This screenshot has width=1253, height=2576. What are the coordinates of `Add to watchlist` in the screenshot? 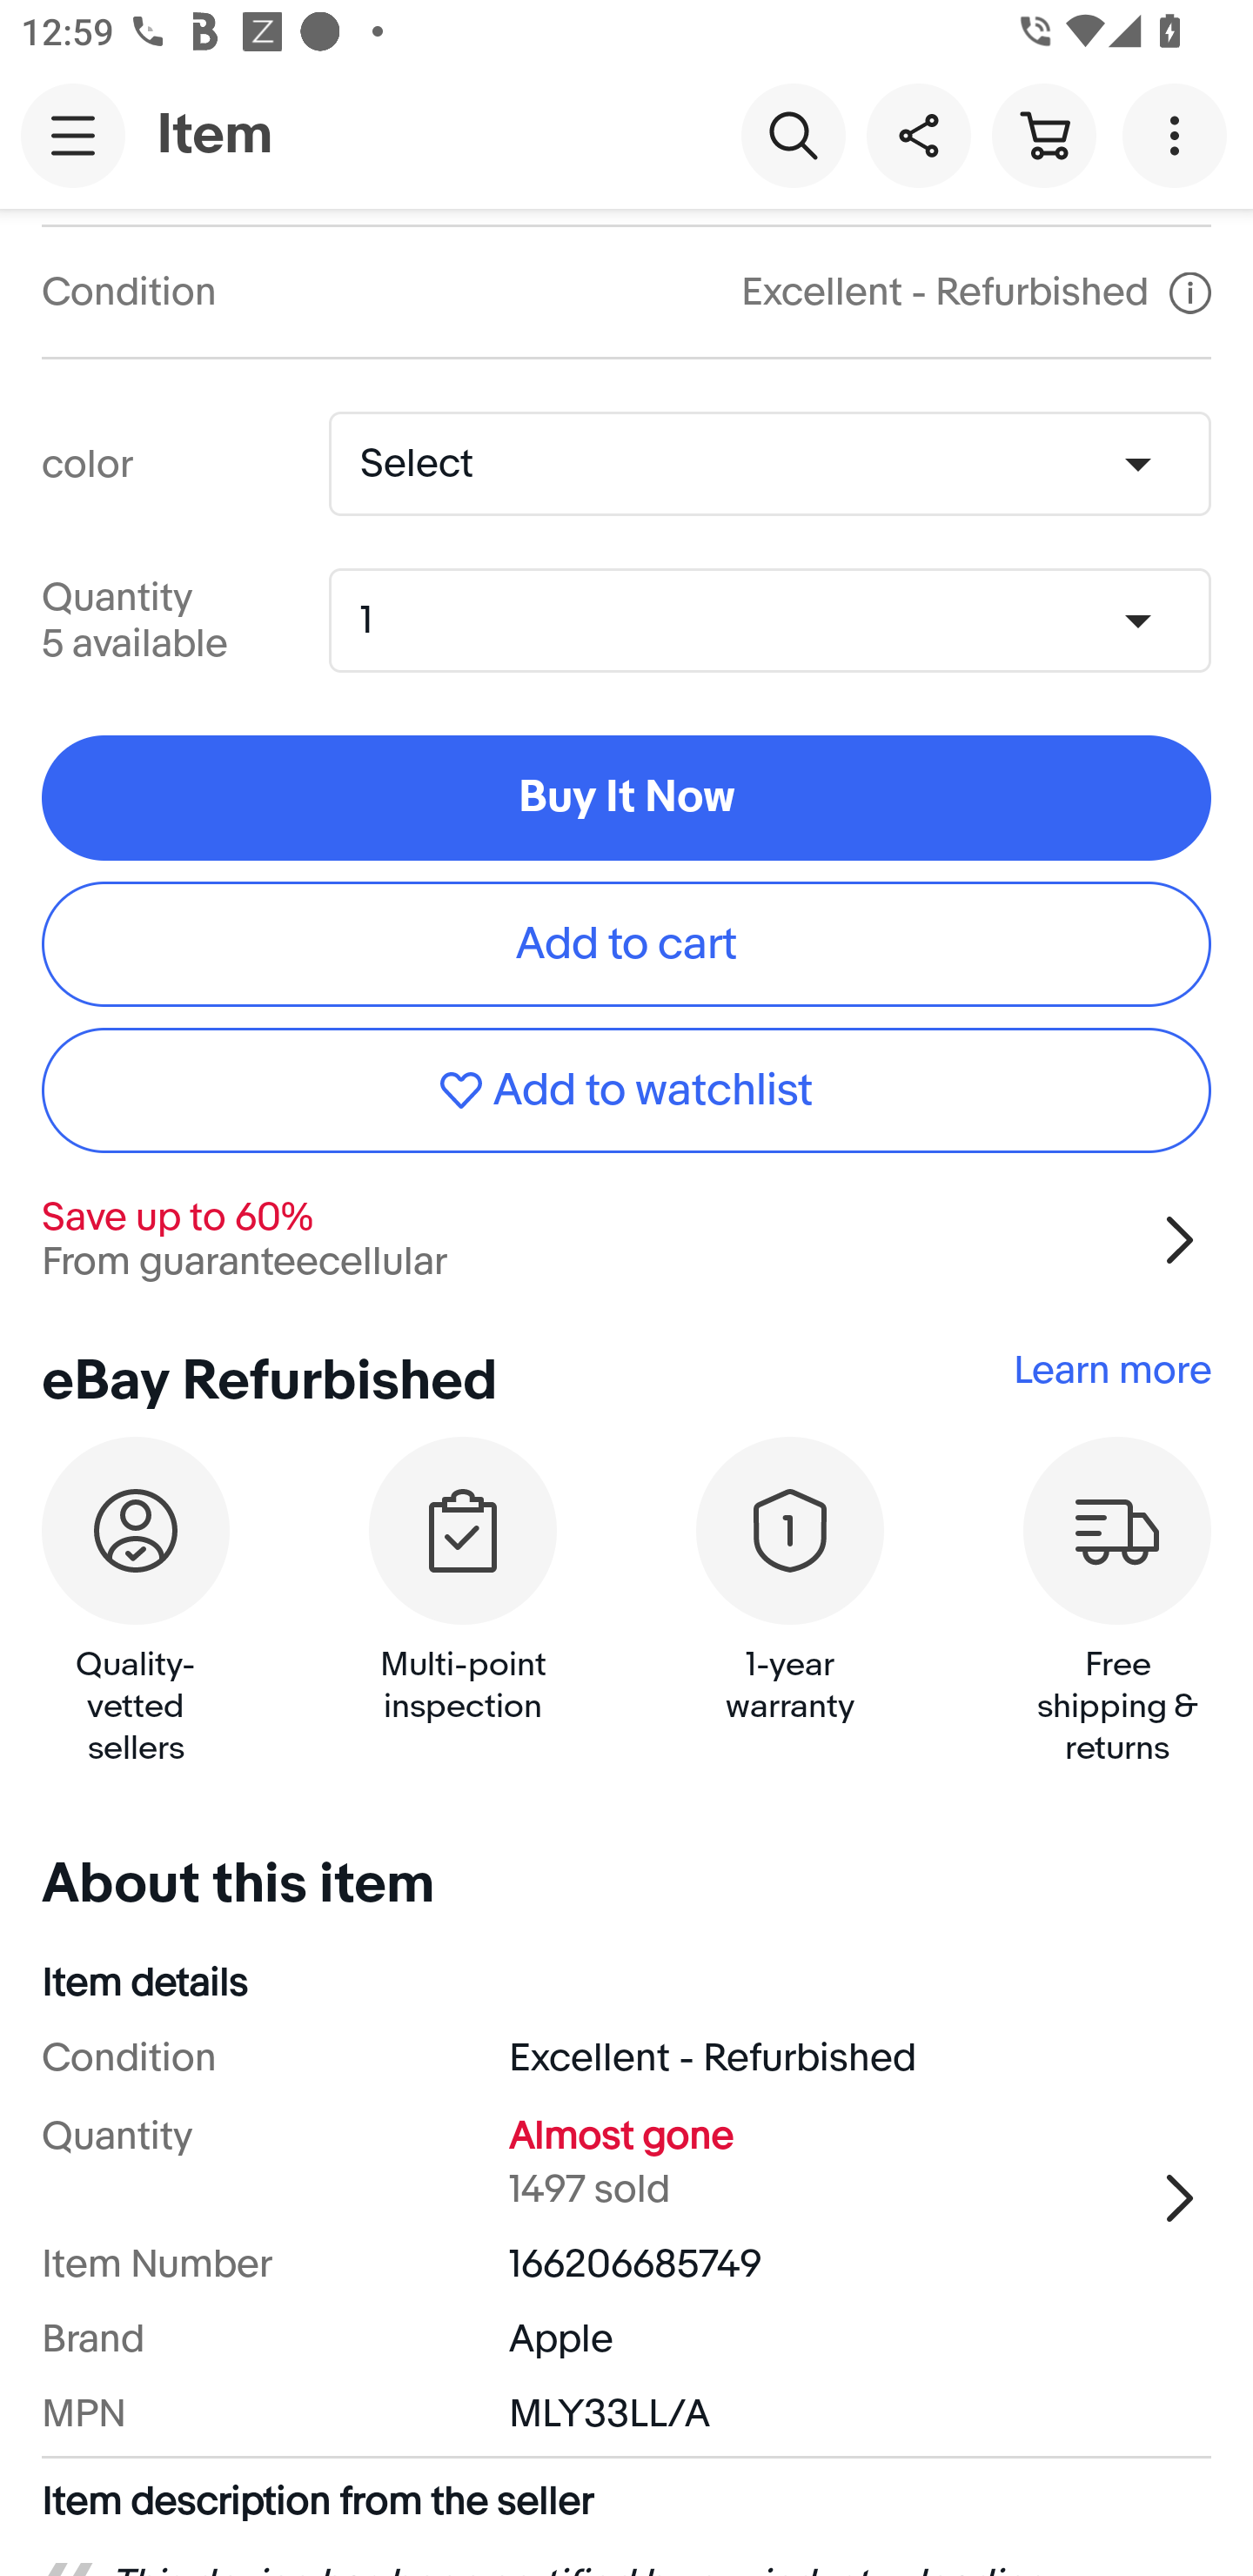 It's located at (626, 1091).